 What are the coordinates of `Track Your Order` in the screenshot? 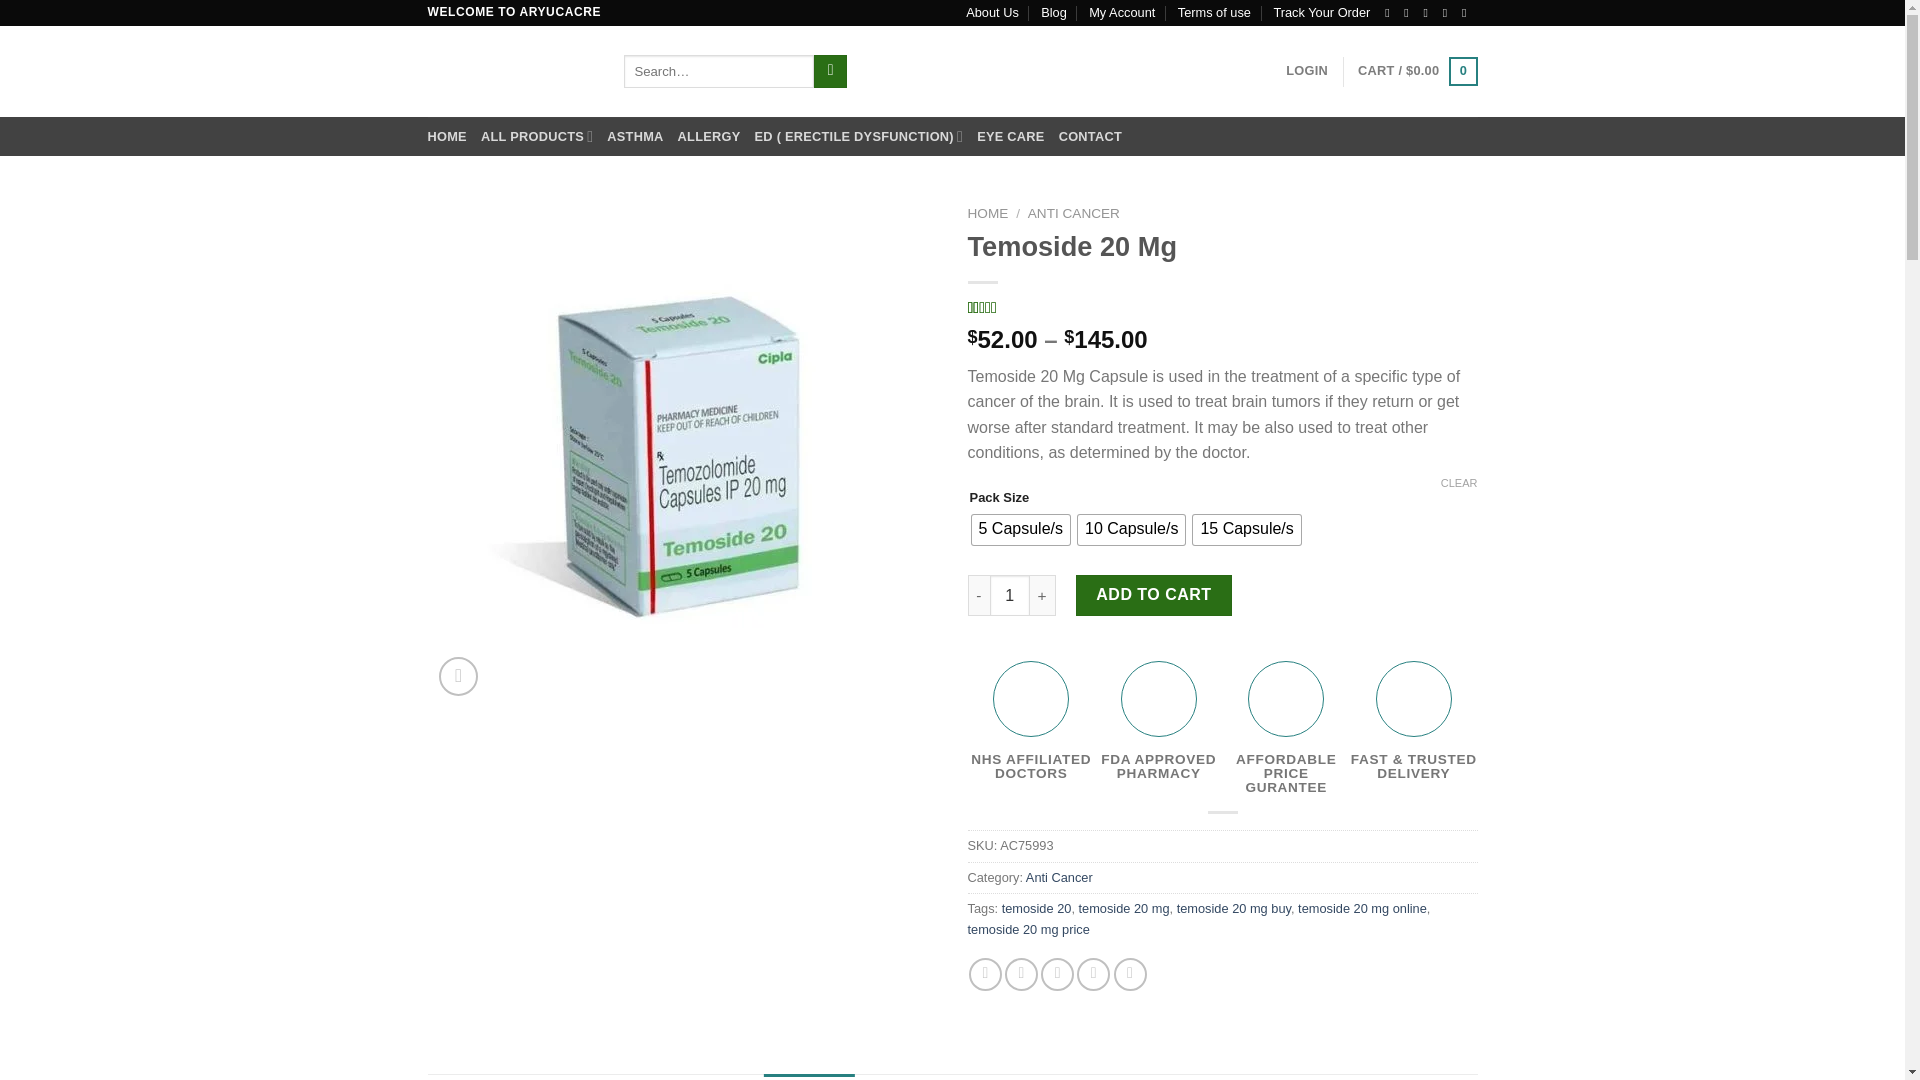 It's located at (1321, 12).